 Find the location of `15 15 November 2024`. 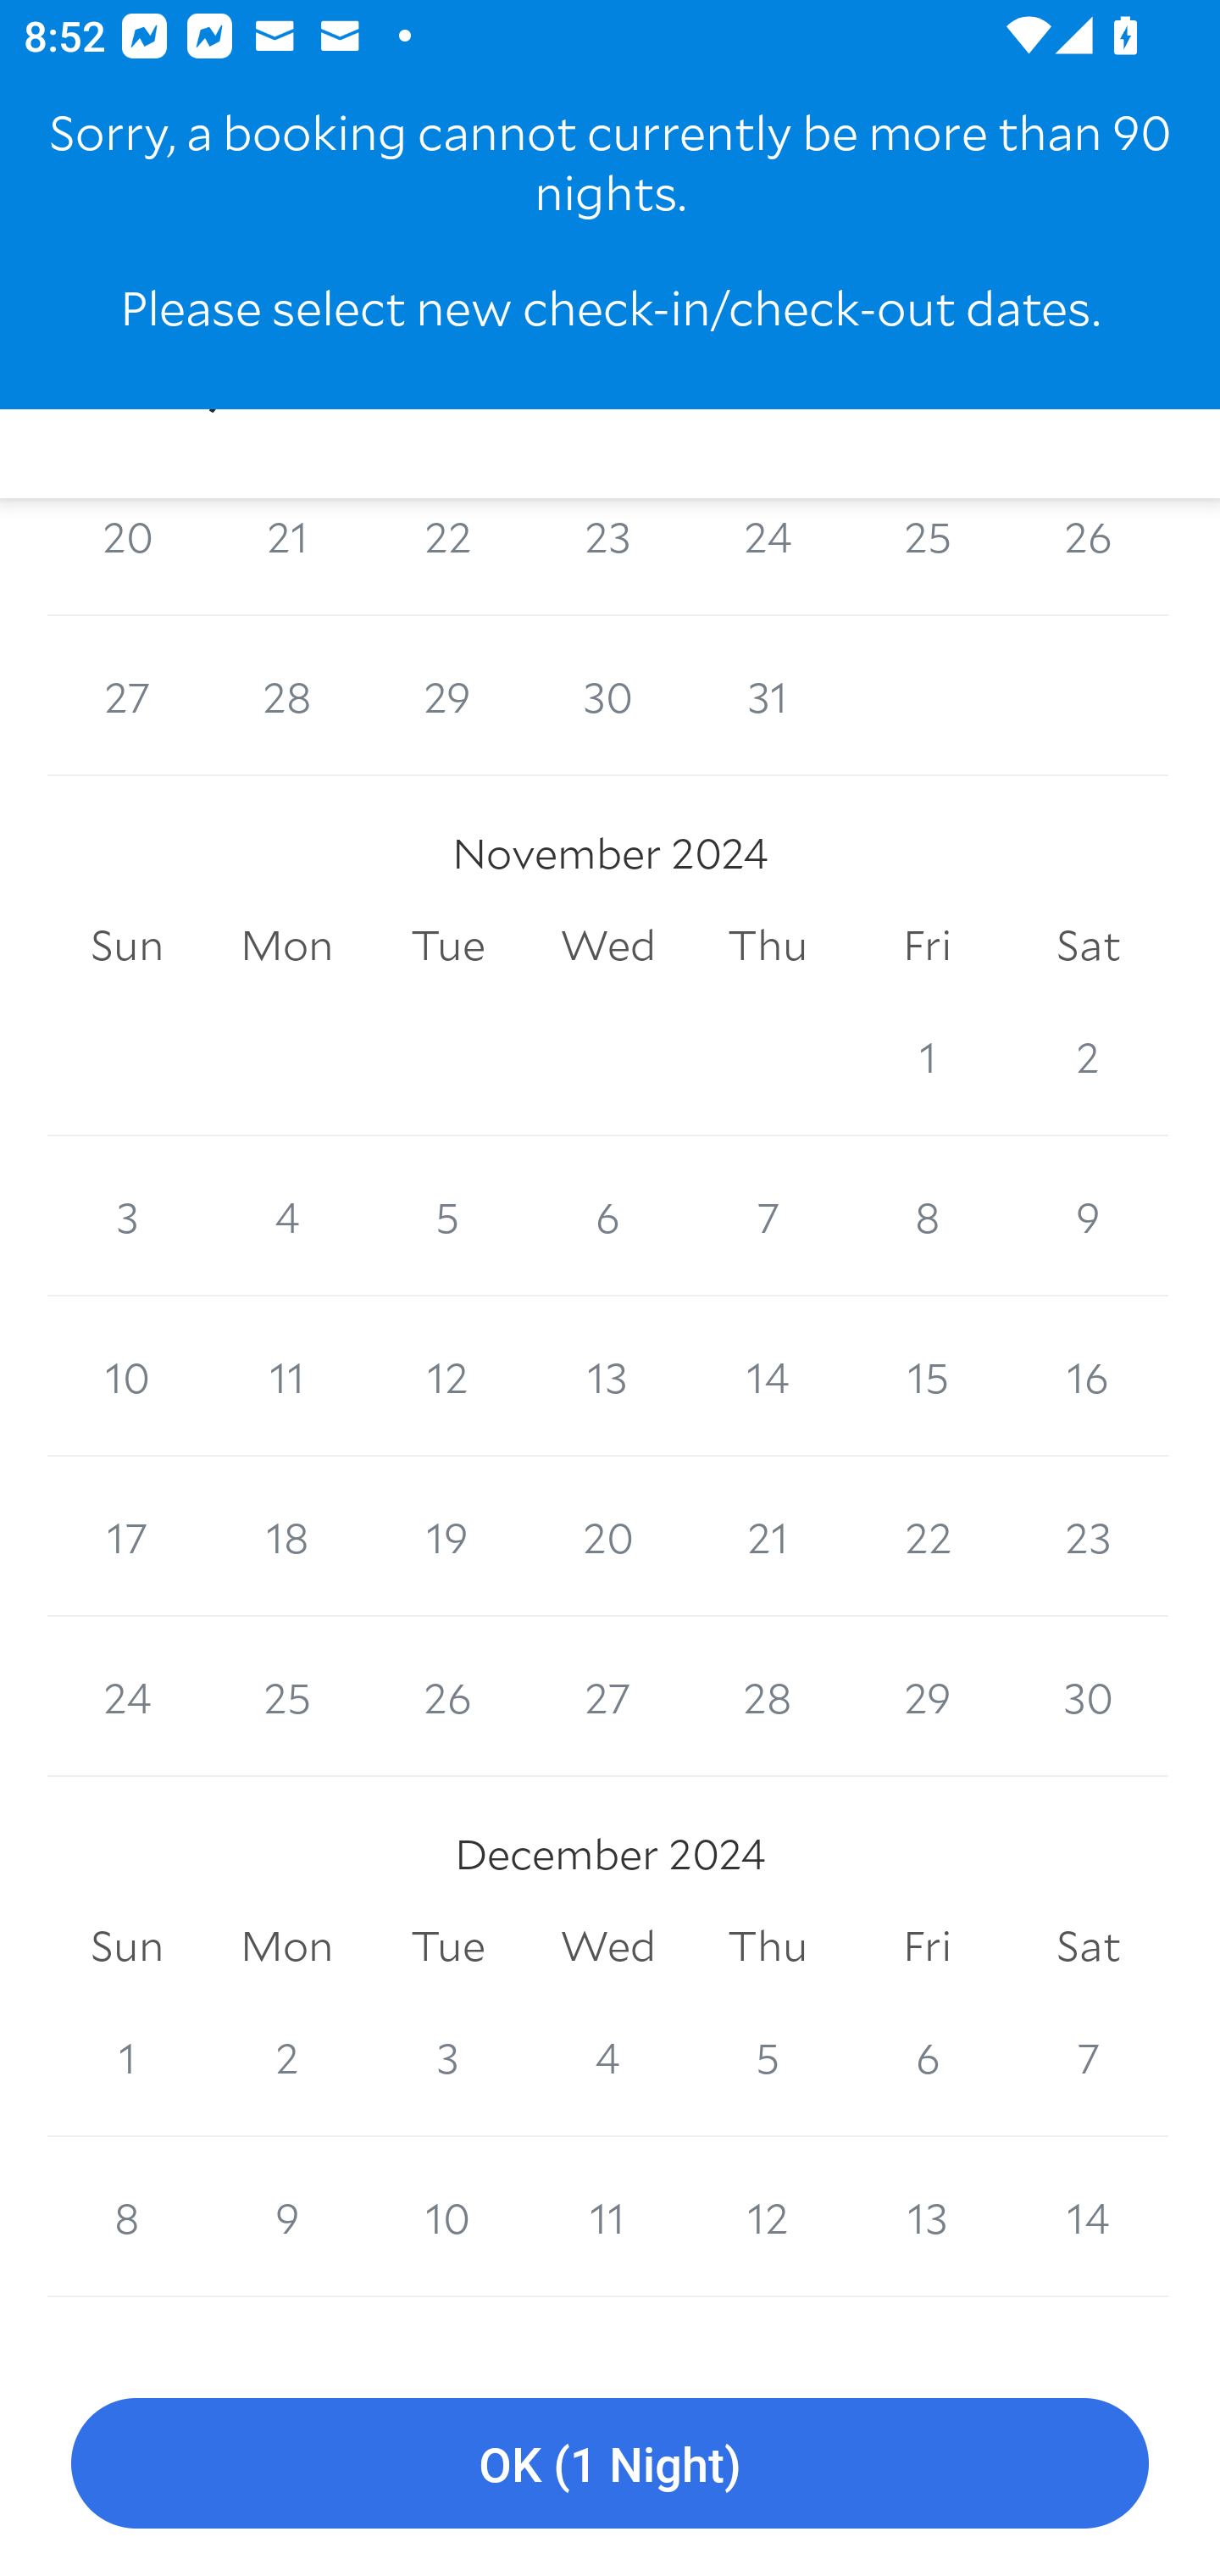

15 15 November 2024 is located at coordinates (927, 1375).